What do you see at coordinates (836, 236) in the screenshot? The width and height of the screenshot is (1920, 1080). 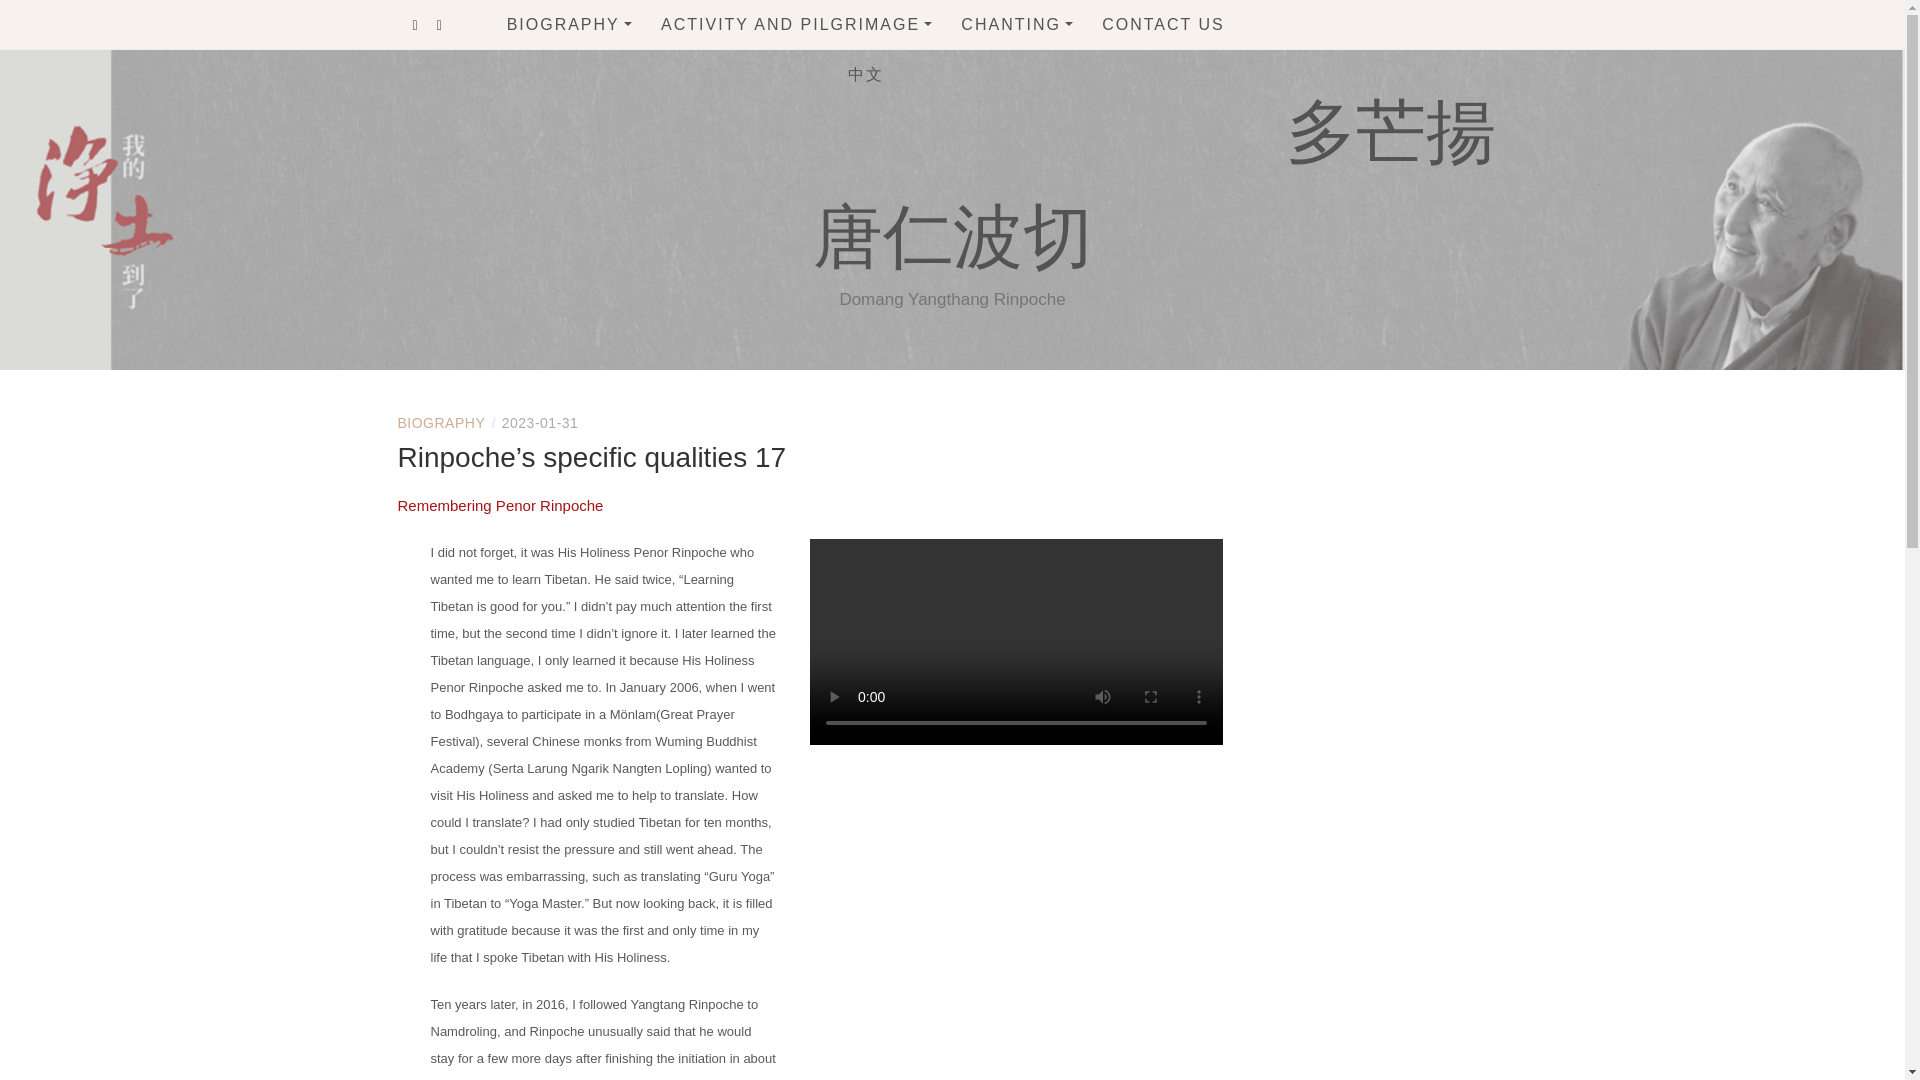 I see `A BOAT IN ALAMEDA` at bounding box center [836, 236].